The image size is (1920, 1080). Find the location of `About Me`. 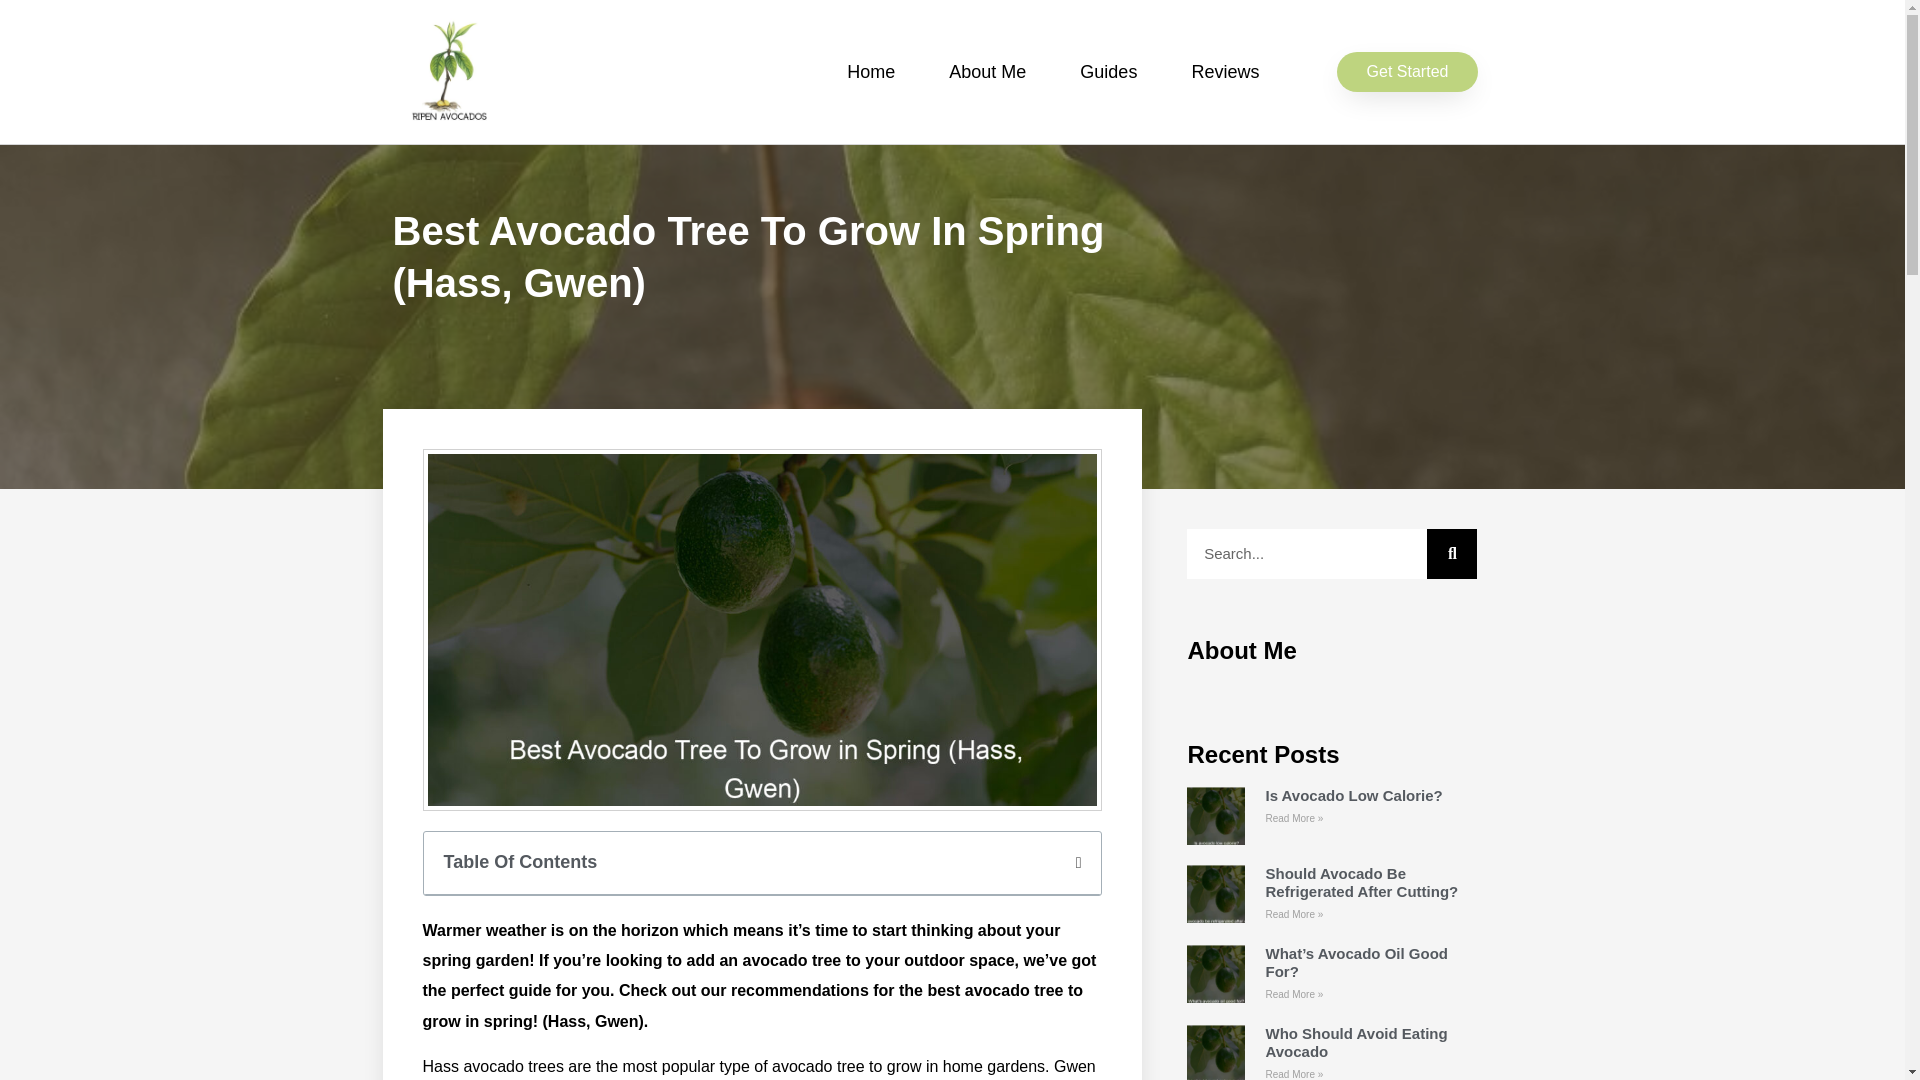

About Me is located at coordinates (986, 72).